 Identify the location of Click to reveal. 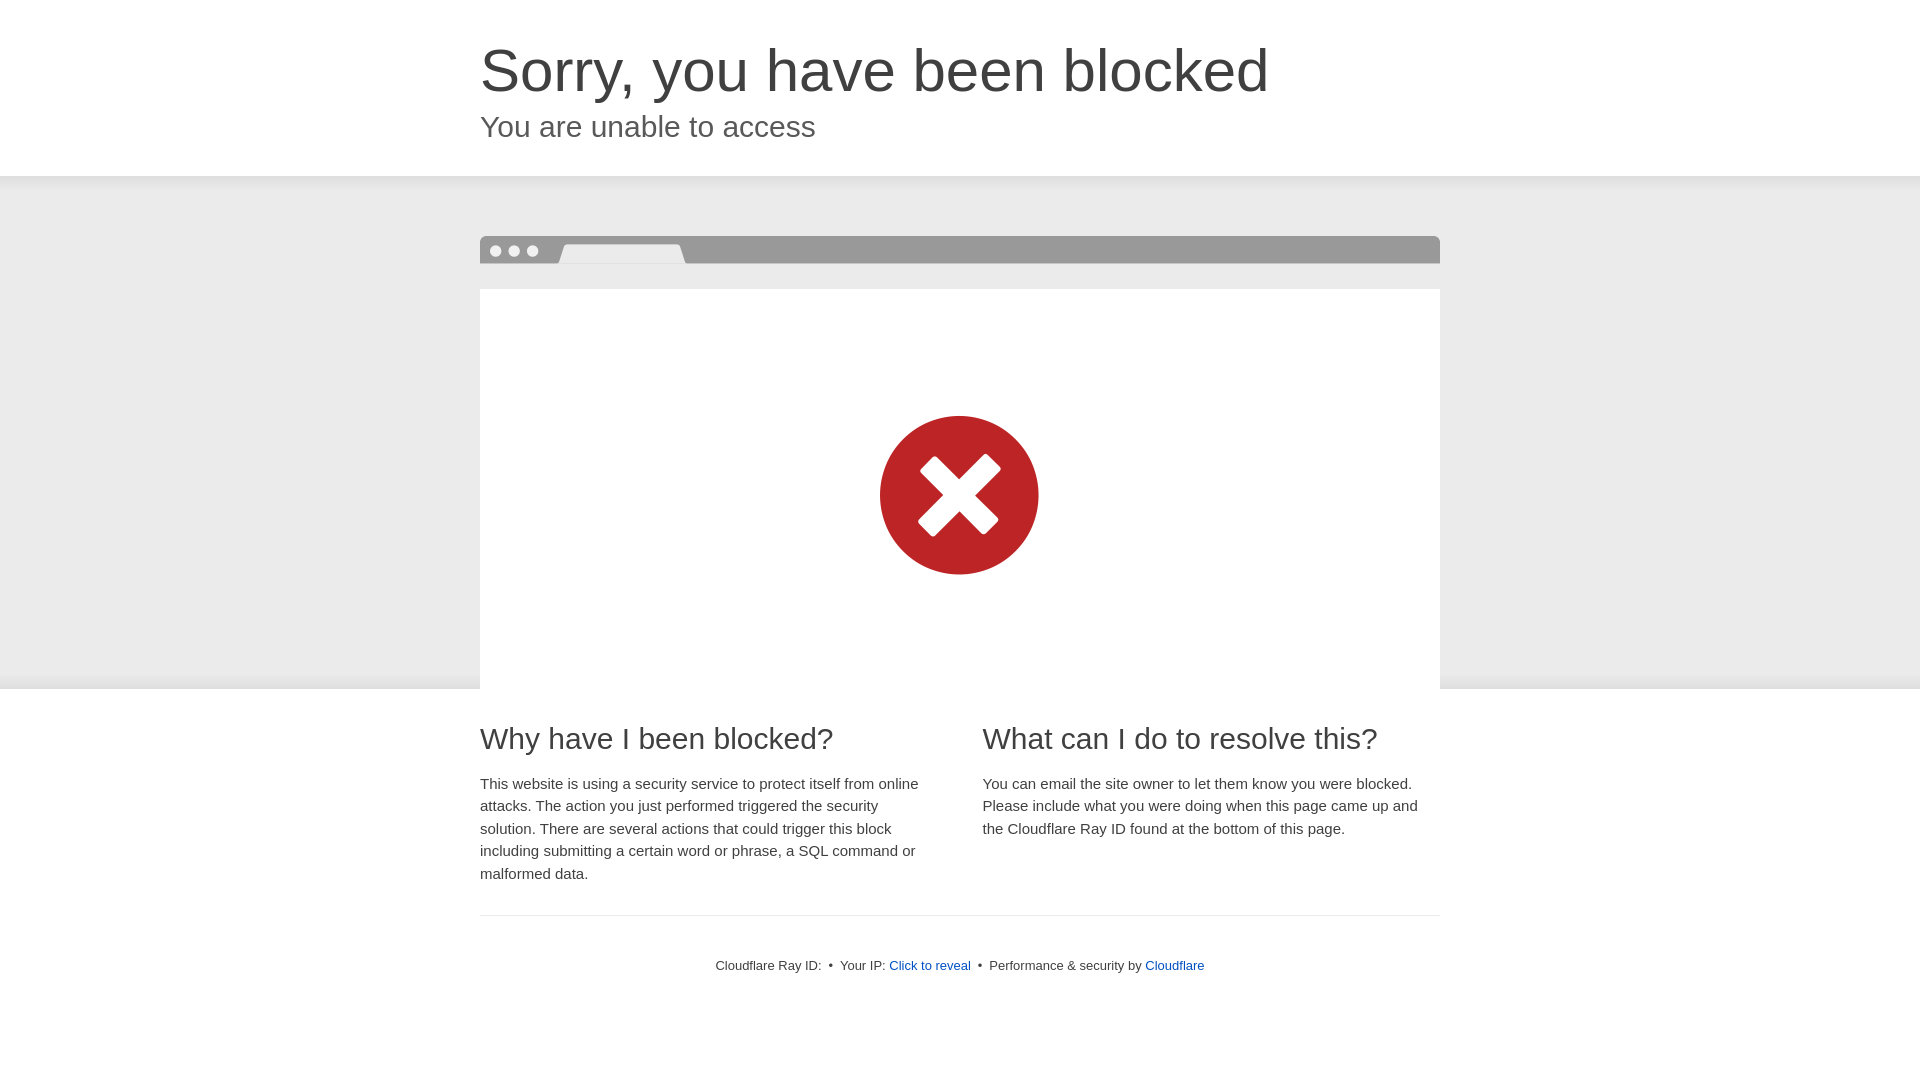
(930, 966).